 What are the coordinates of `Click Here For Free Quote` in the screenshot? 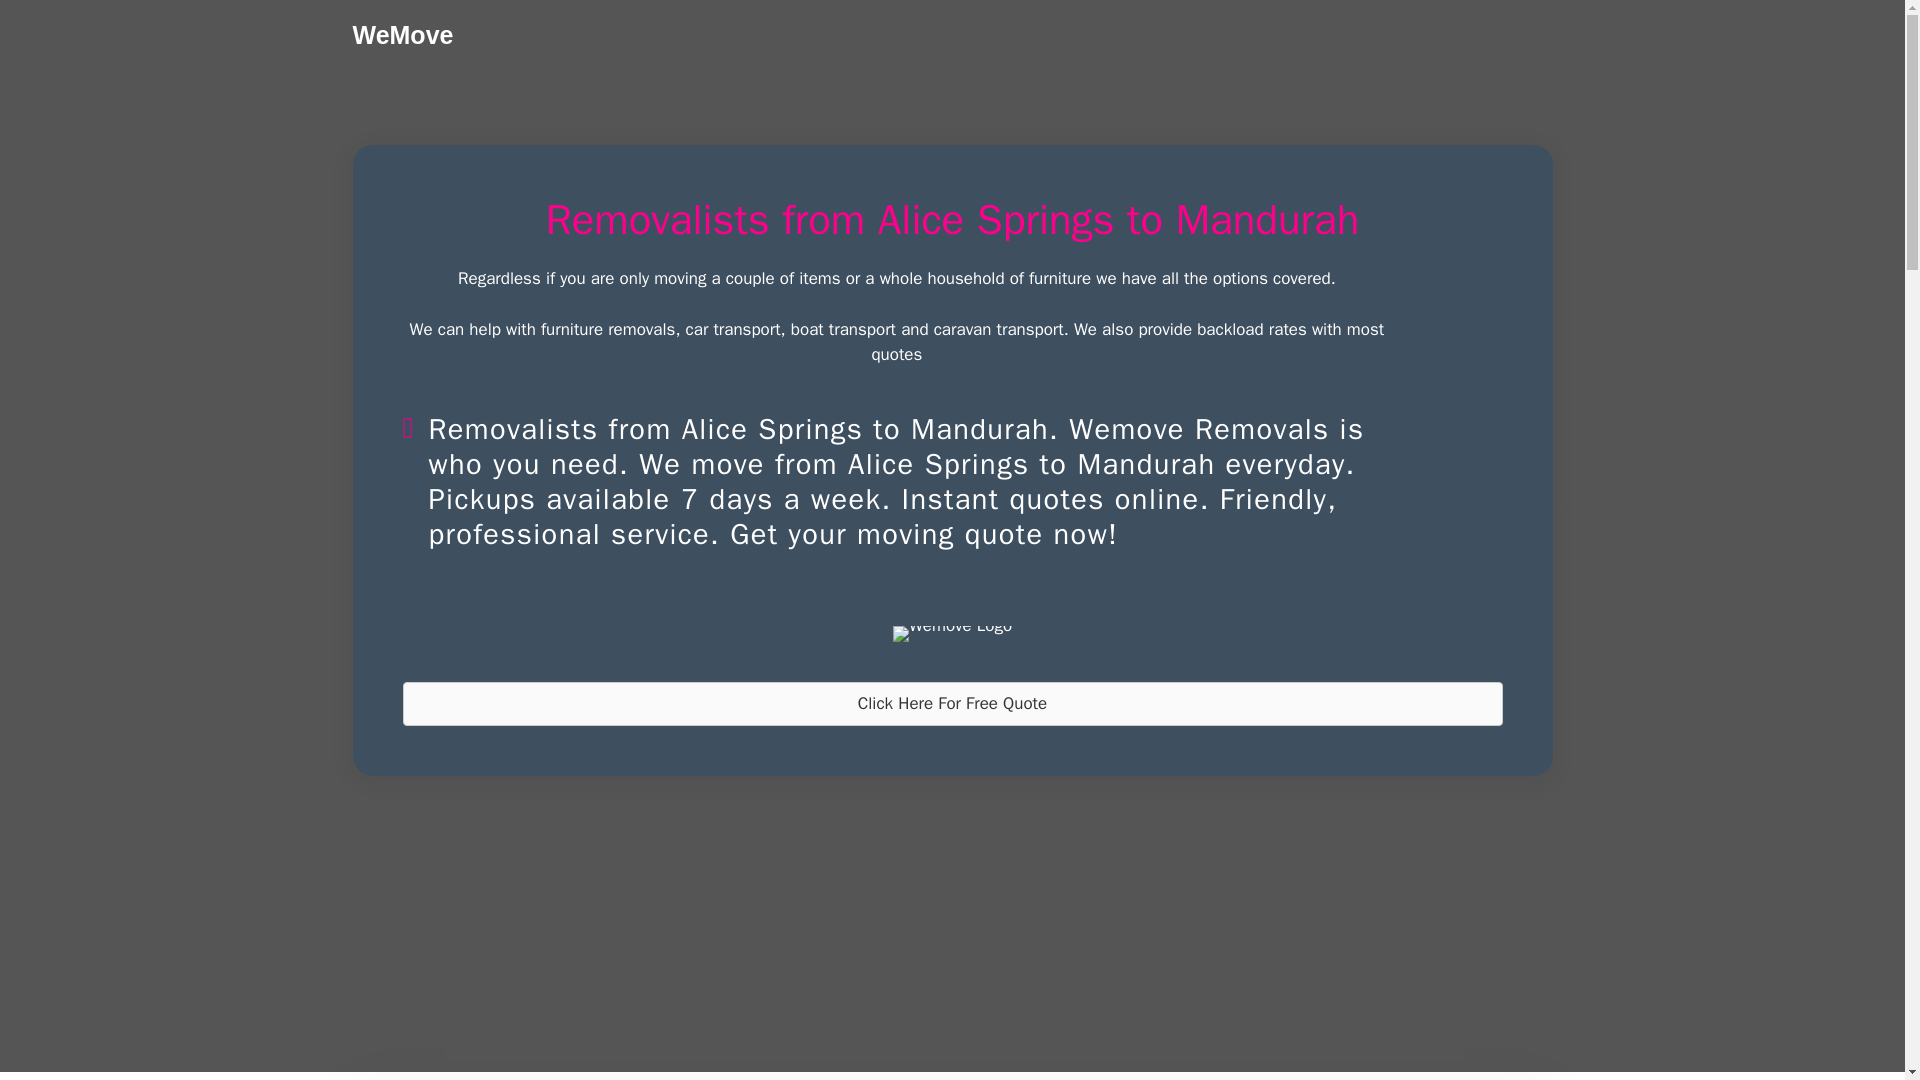 It's located at (951, 703).